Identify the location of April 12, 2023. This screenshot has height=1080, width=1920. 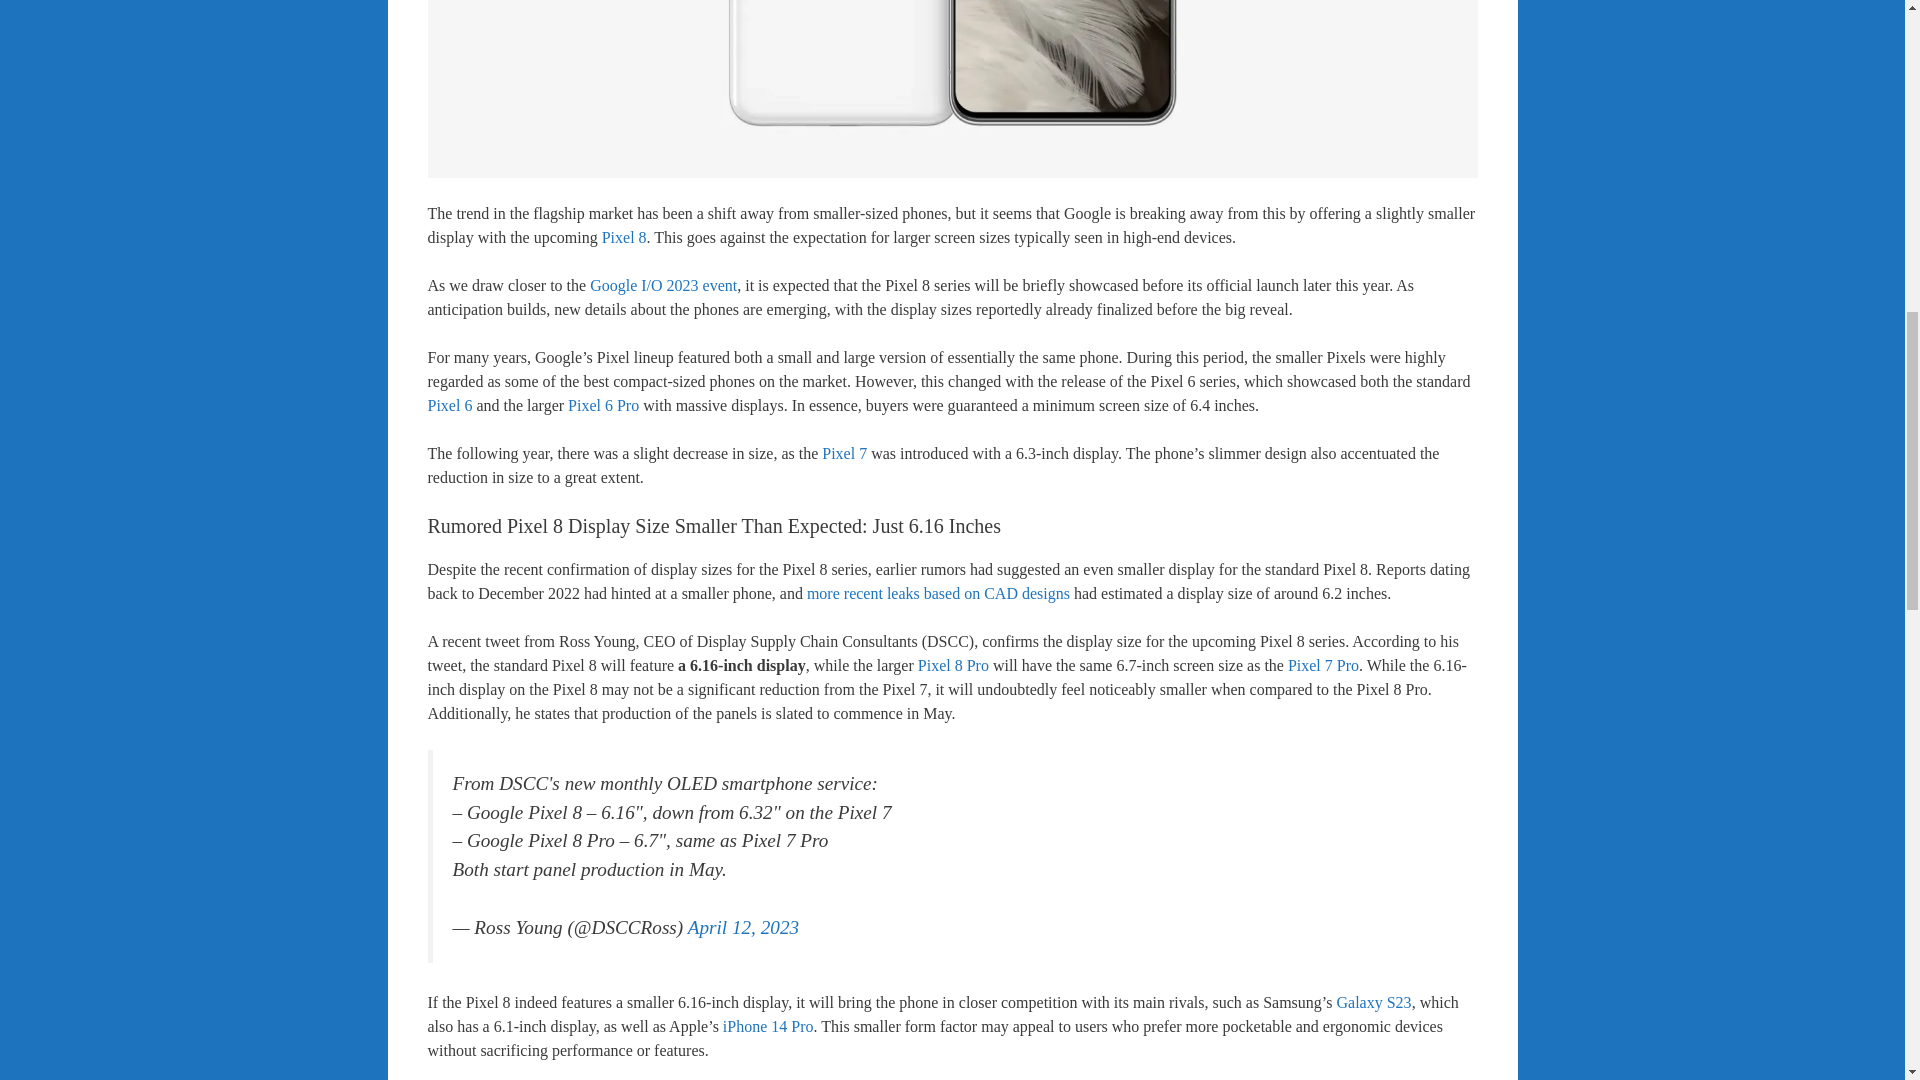
(742, 927).